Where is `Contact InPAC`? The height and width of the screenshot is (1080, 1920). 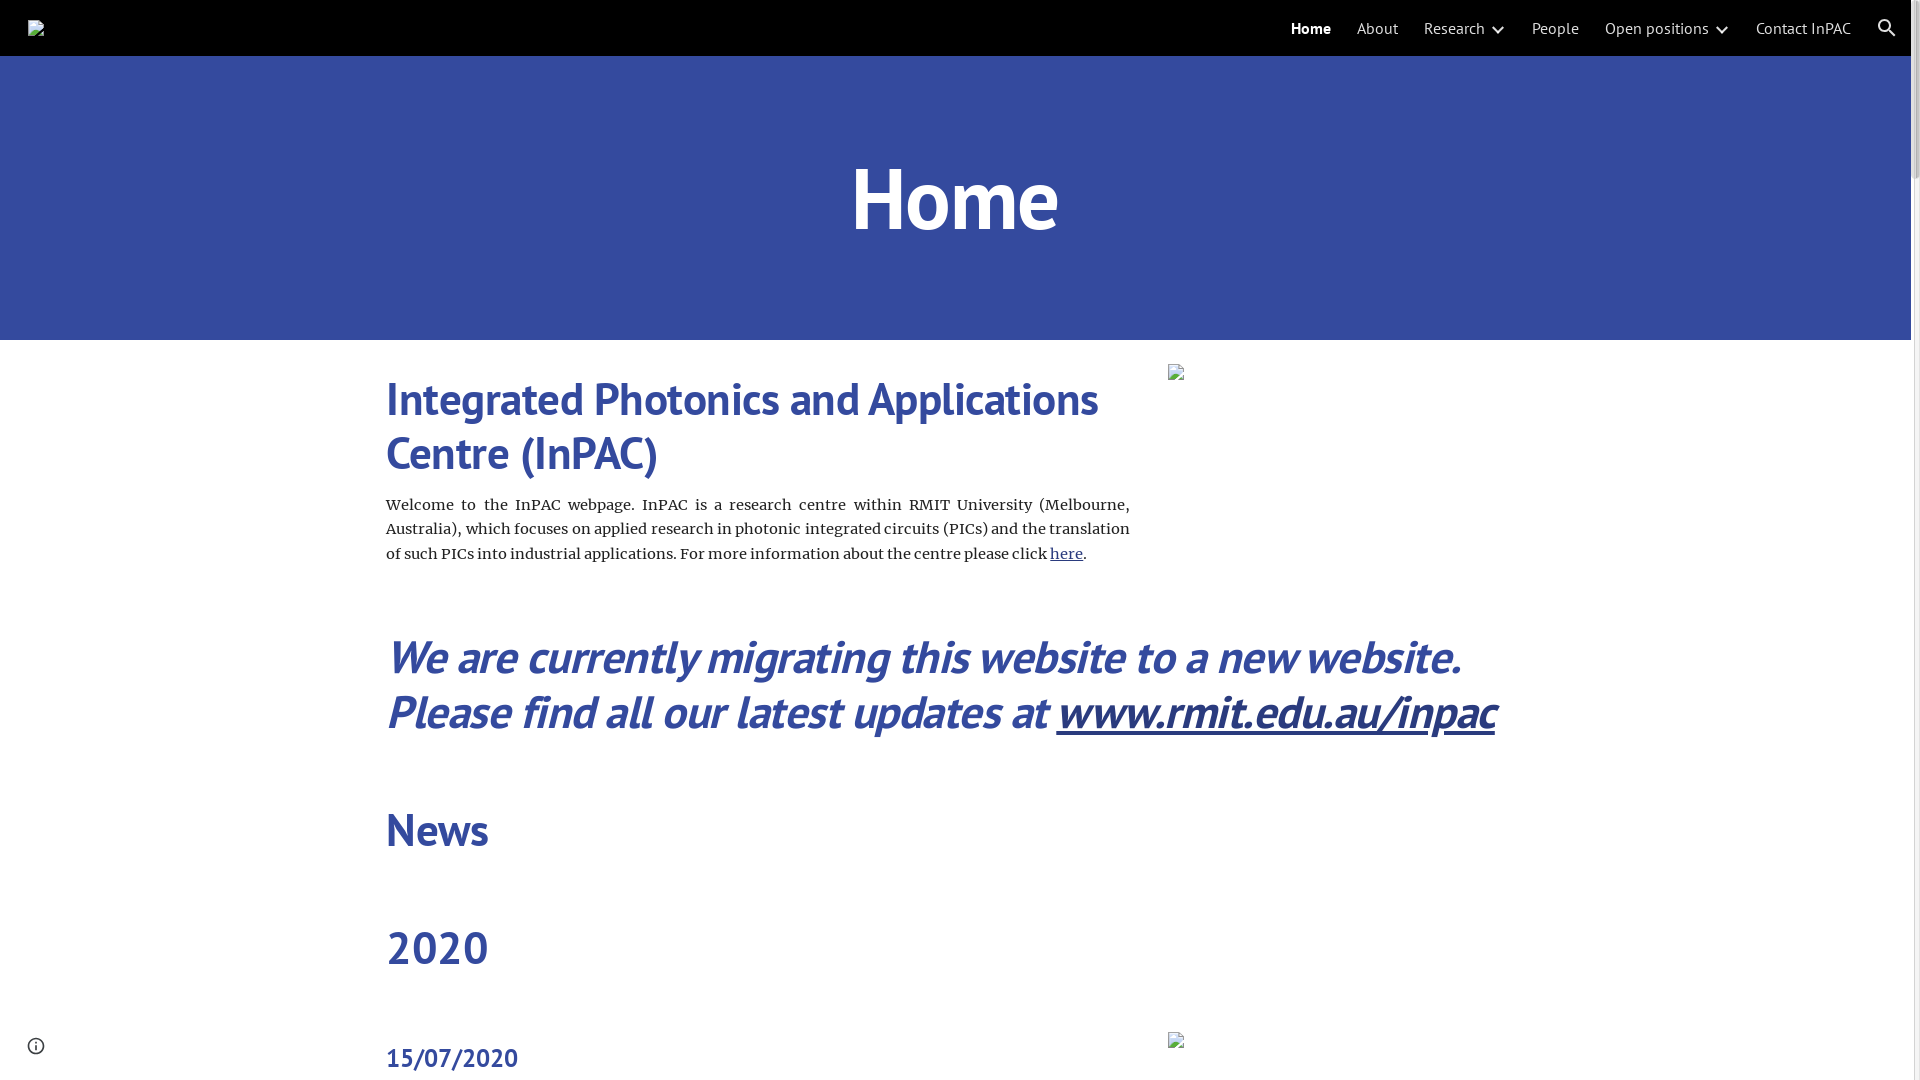 Contact InPAC is located at coordinates (1804, 28).